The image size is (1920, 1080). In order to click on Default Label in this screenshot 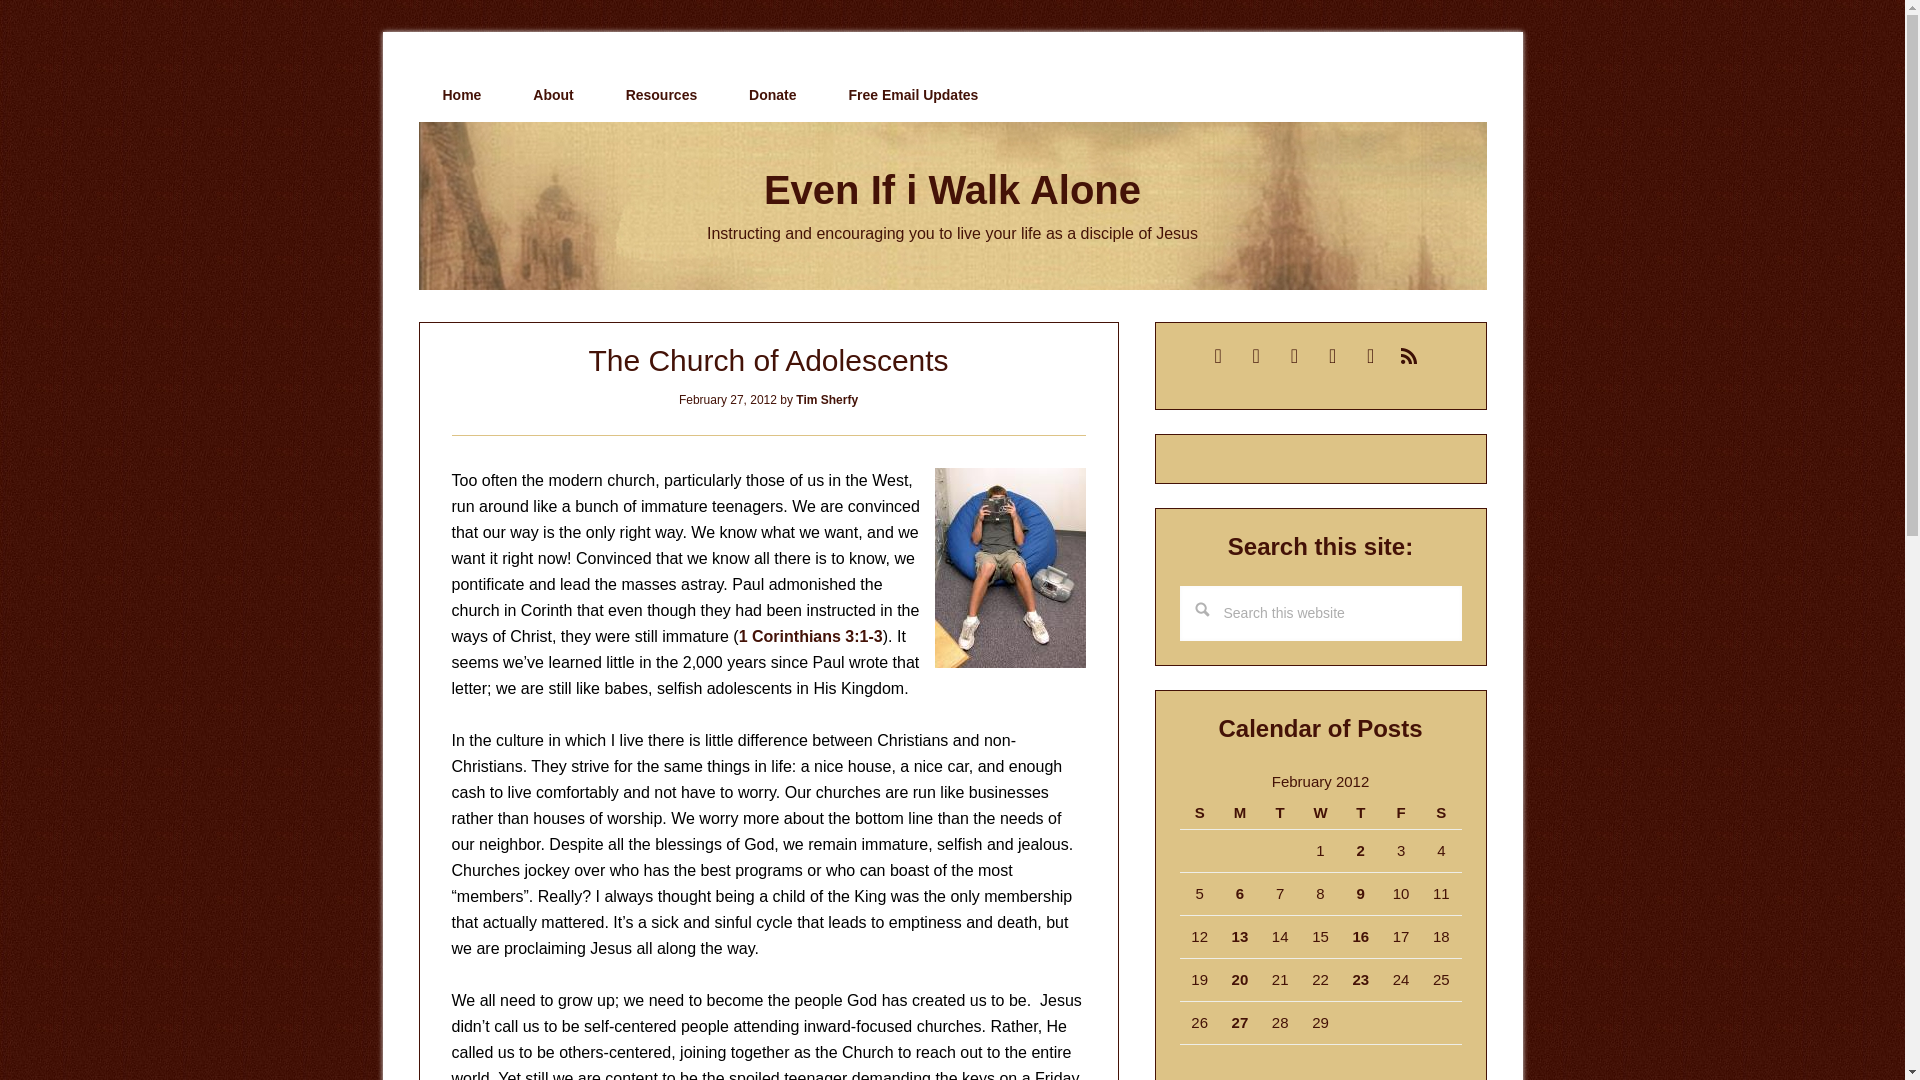, I will do `click(1218, 354)`.